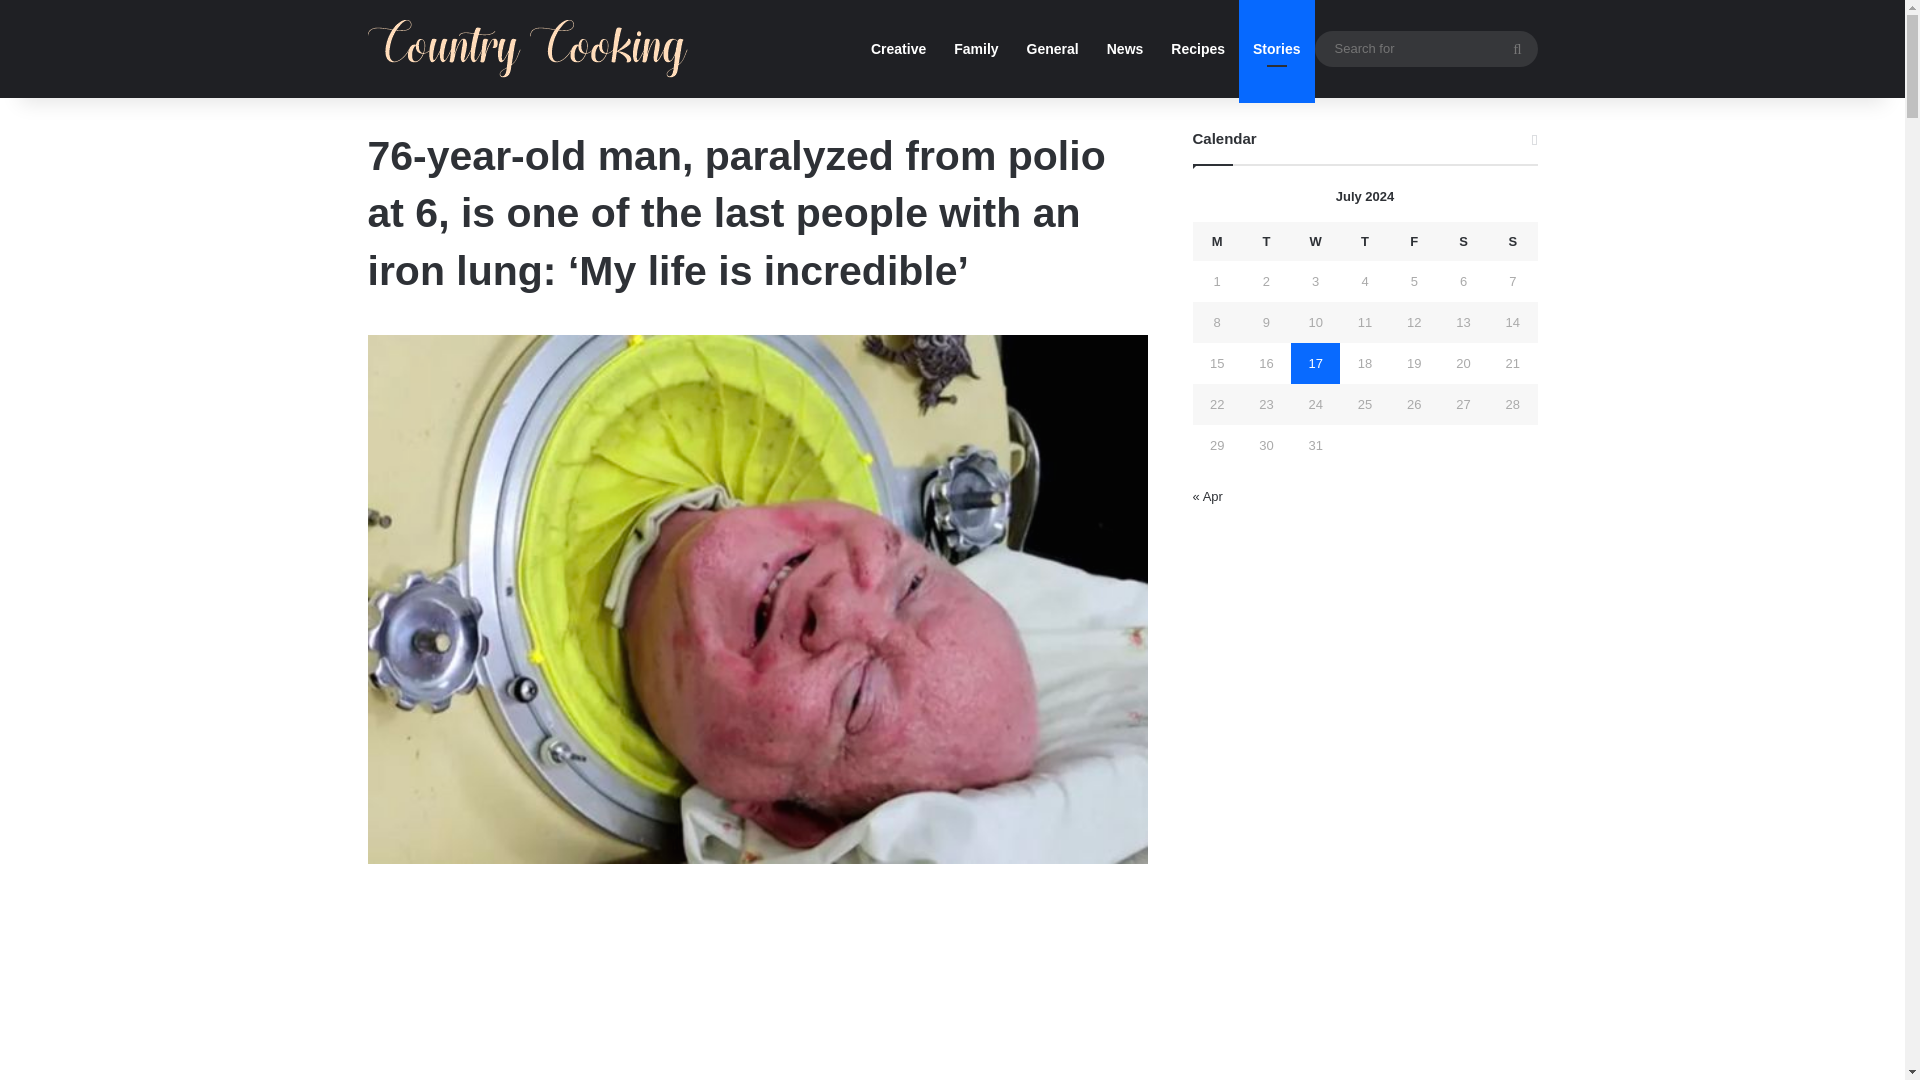  What do you see at coordinates (1364, 242) in the screenshot?
I see `Thursday` at bounding box center [1364, 242].